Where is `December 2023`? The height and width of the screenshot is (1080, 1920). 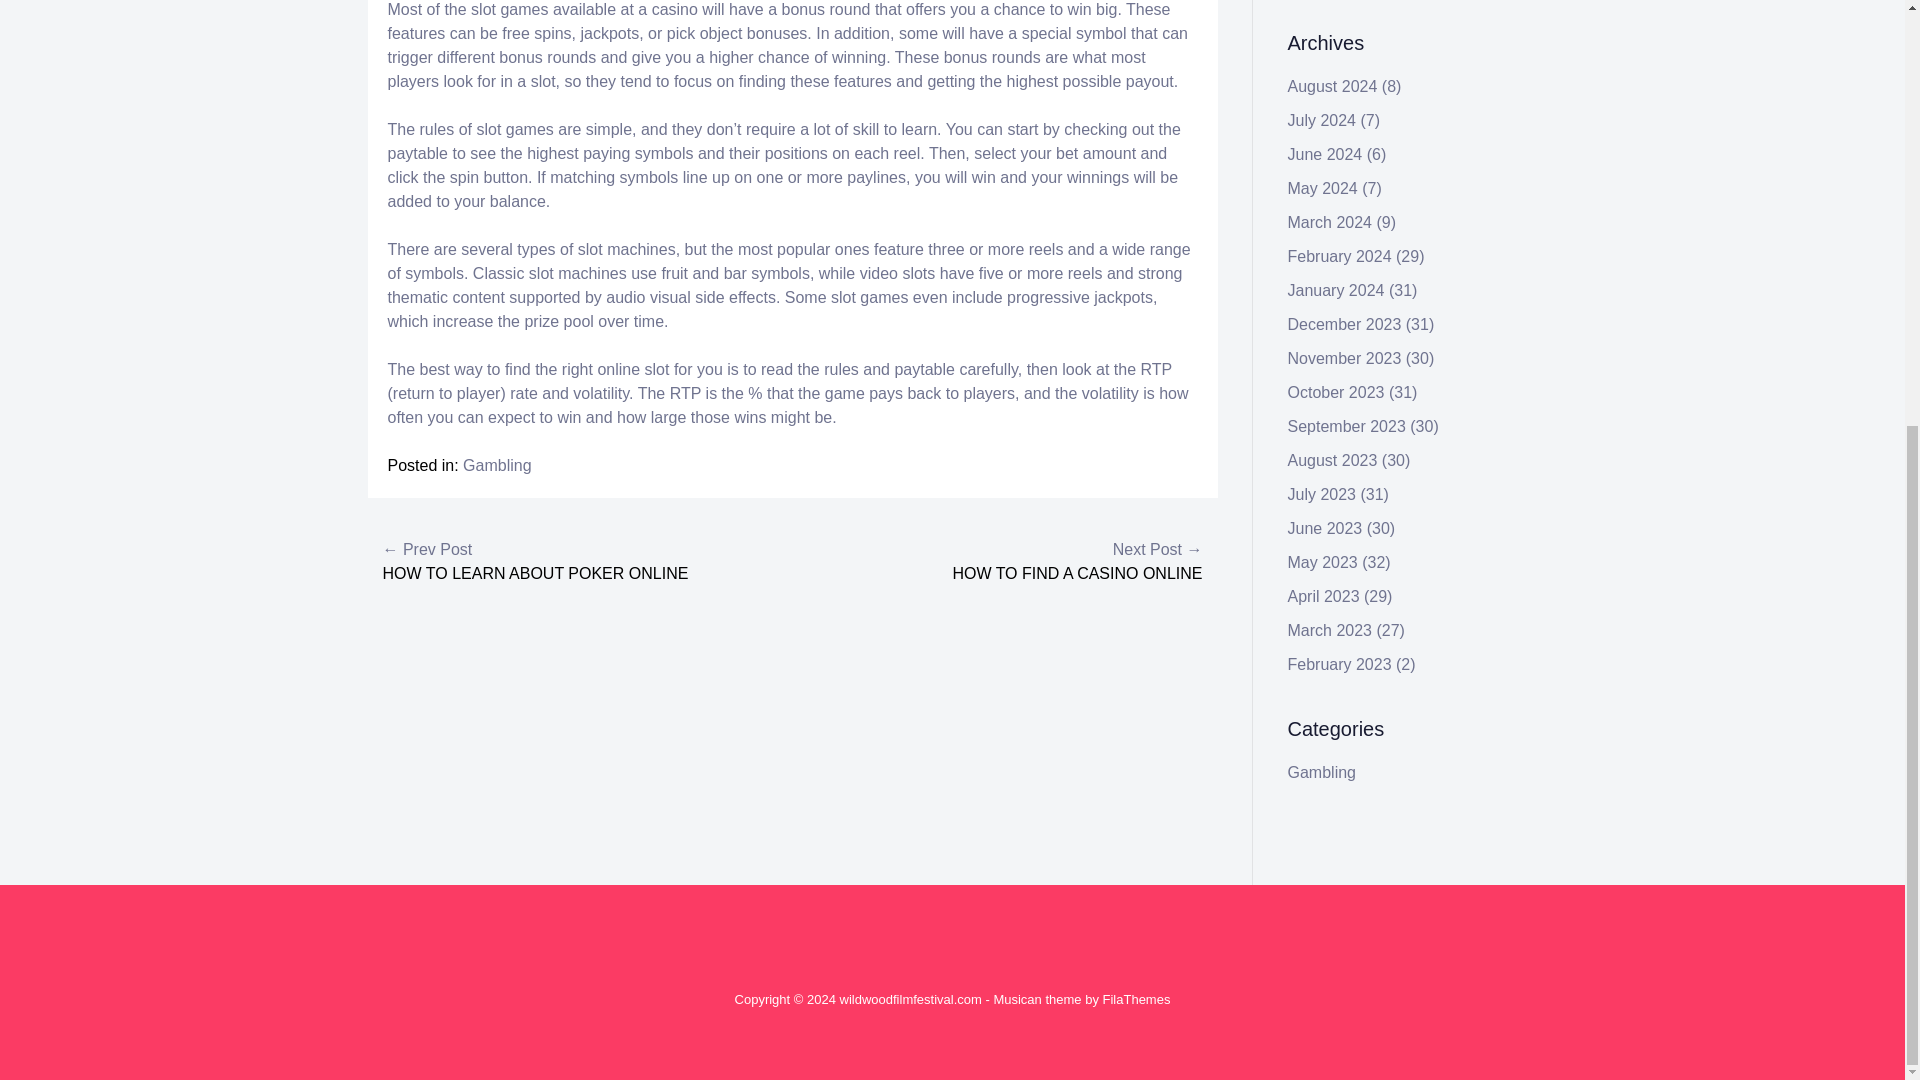
December 2023 is located at coordinates (1344, 324).